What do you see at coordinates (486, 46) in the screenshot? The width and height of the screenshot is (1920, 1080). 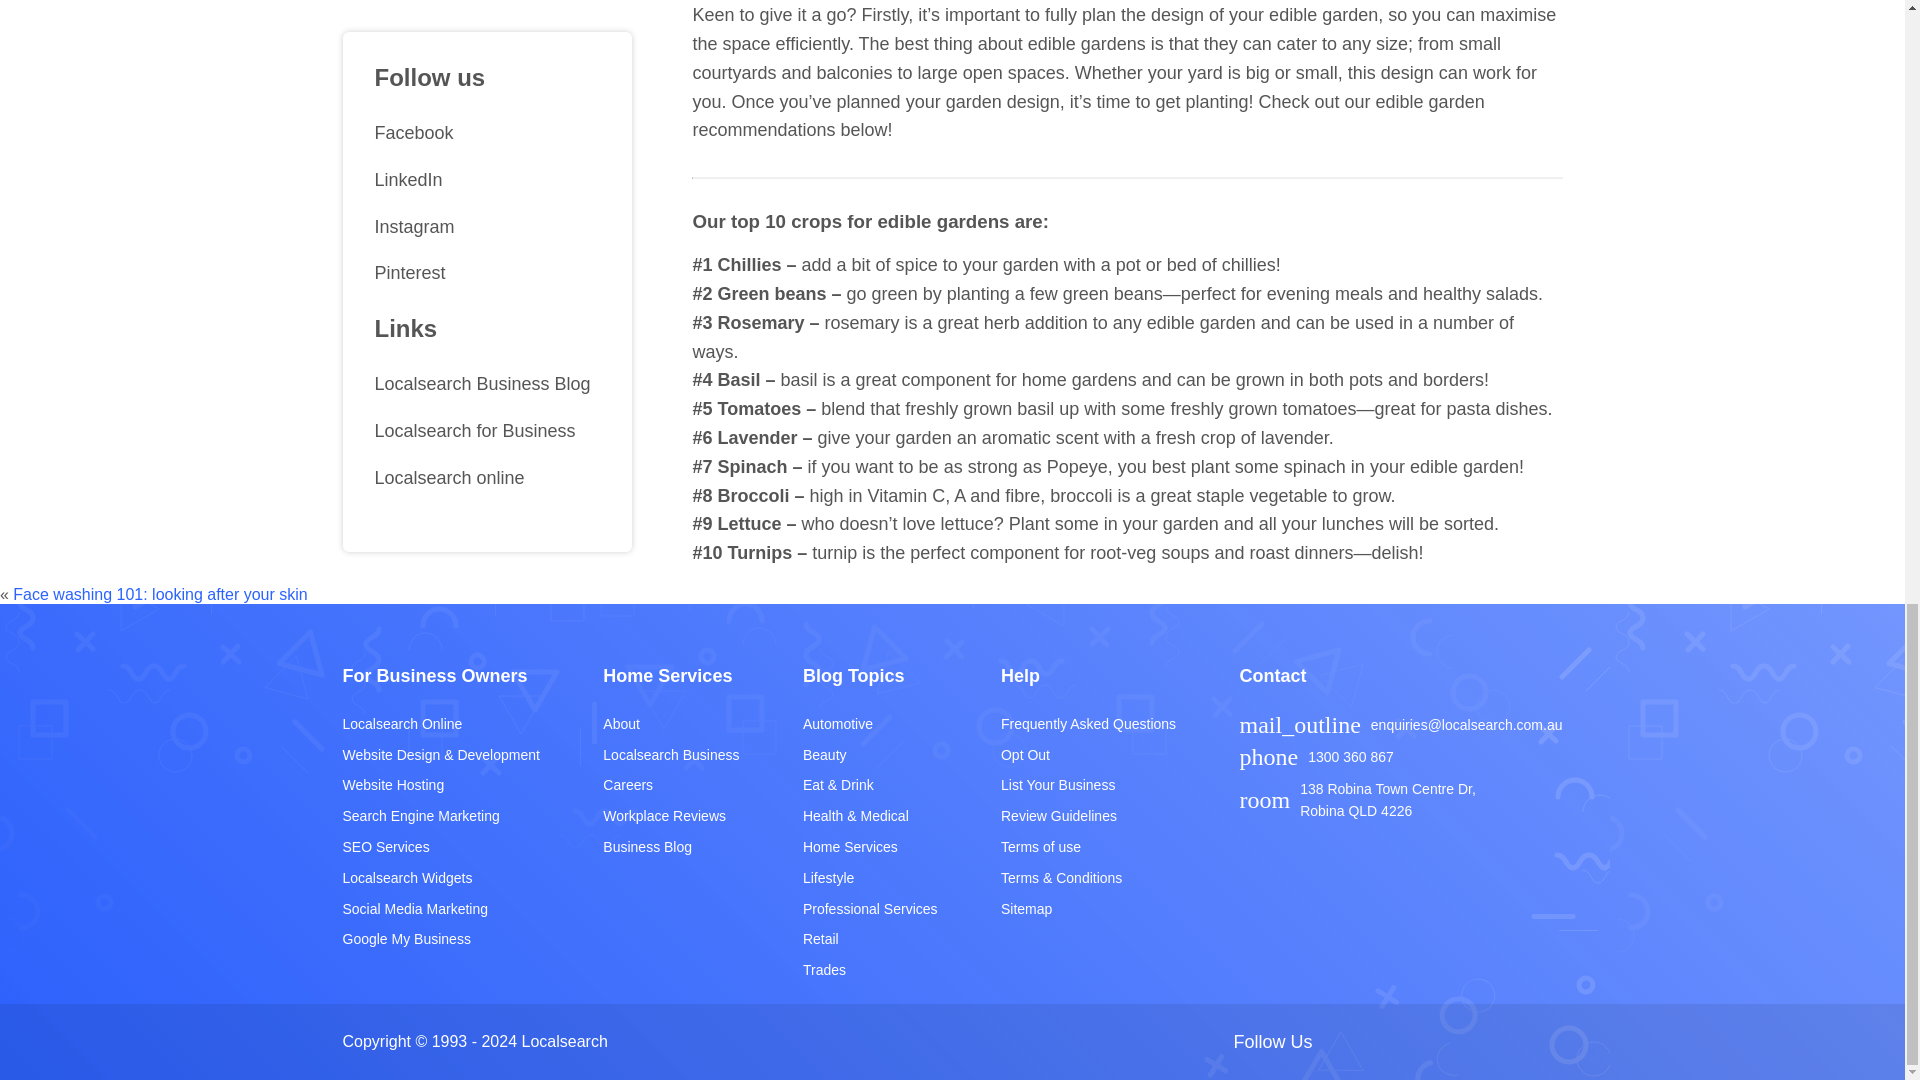 I see `Localsearch online` at bounding box center [486, 46].